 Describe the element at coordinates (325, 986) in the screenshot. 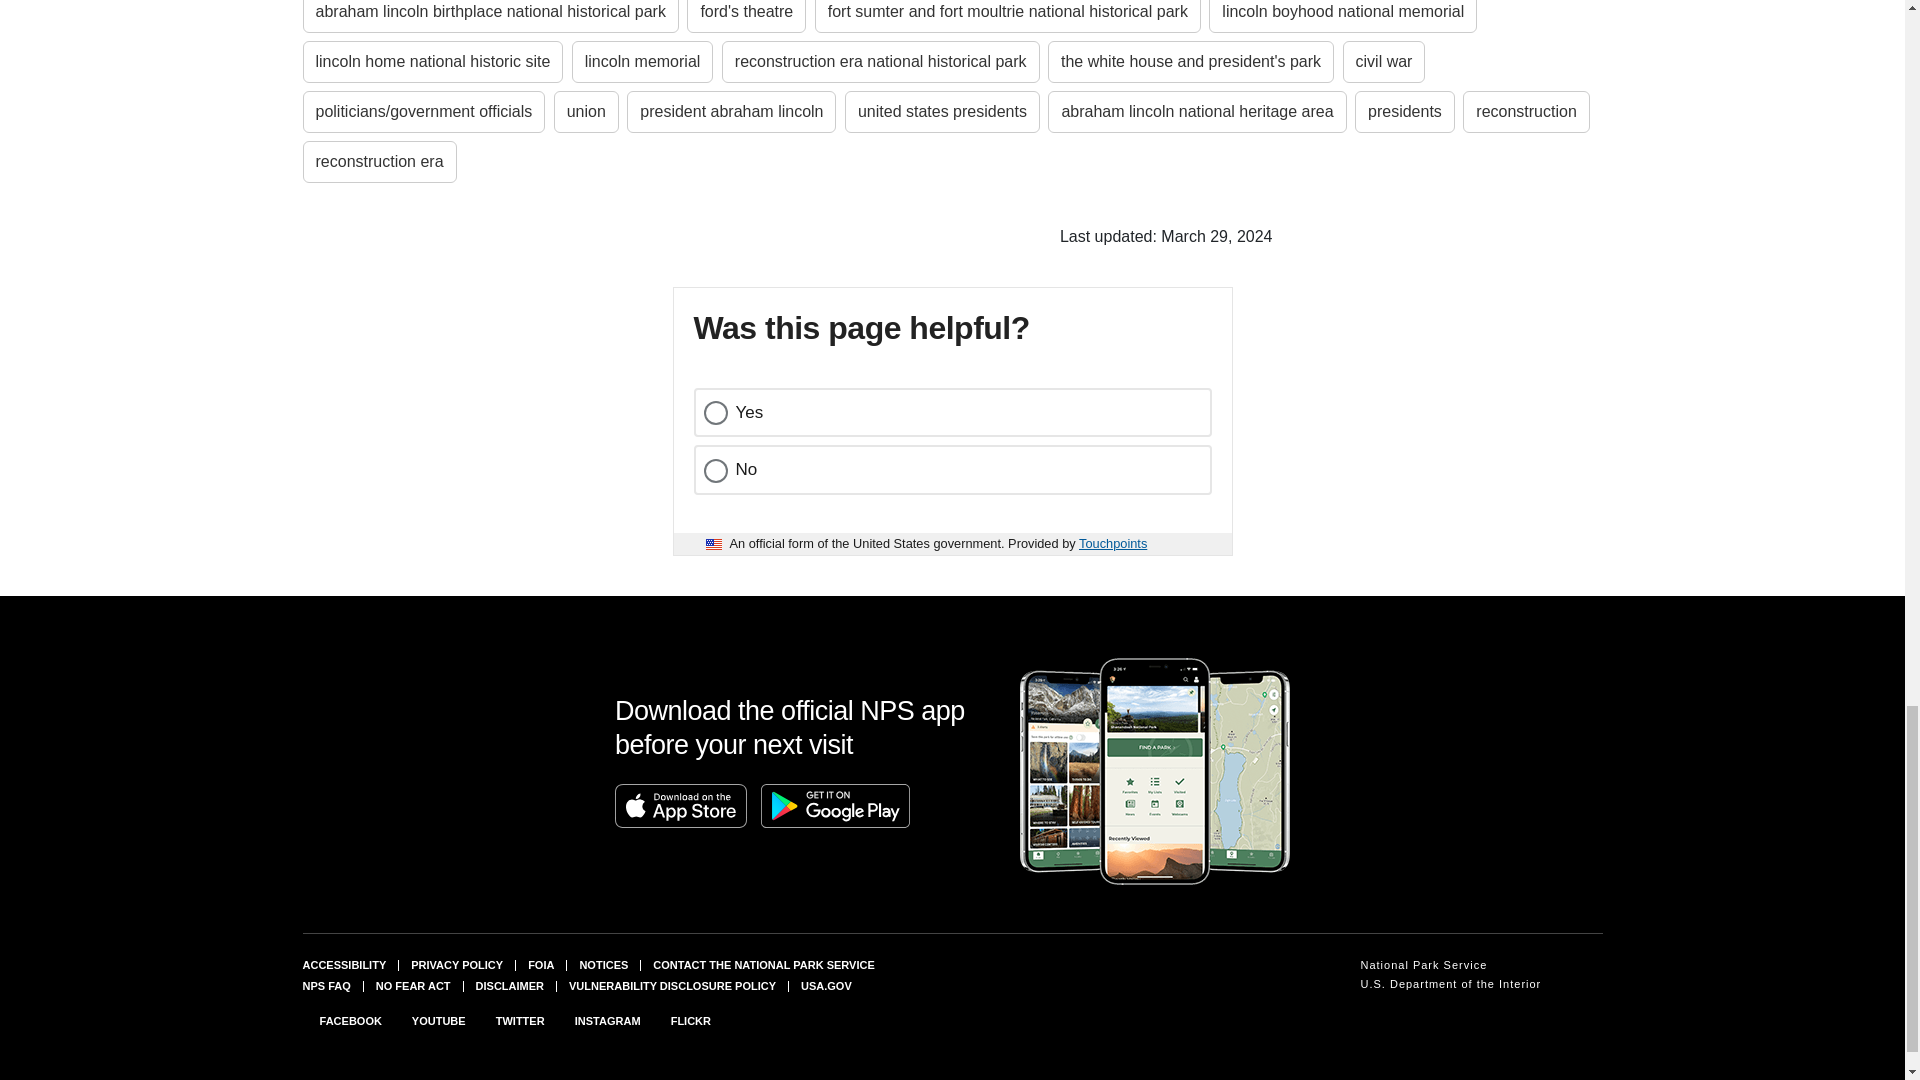

I see `National Park Service frequently asked questions` at that location.